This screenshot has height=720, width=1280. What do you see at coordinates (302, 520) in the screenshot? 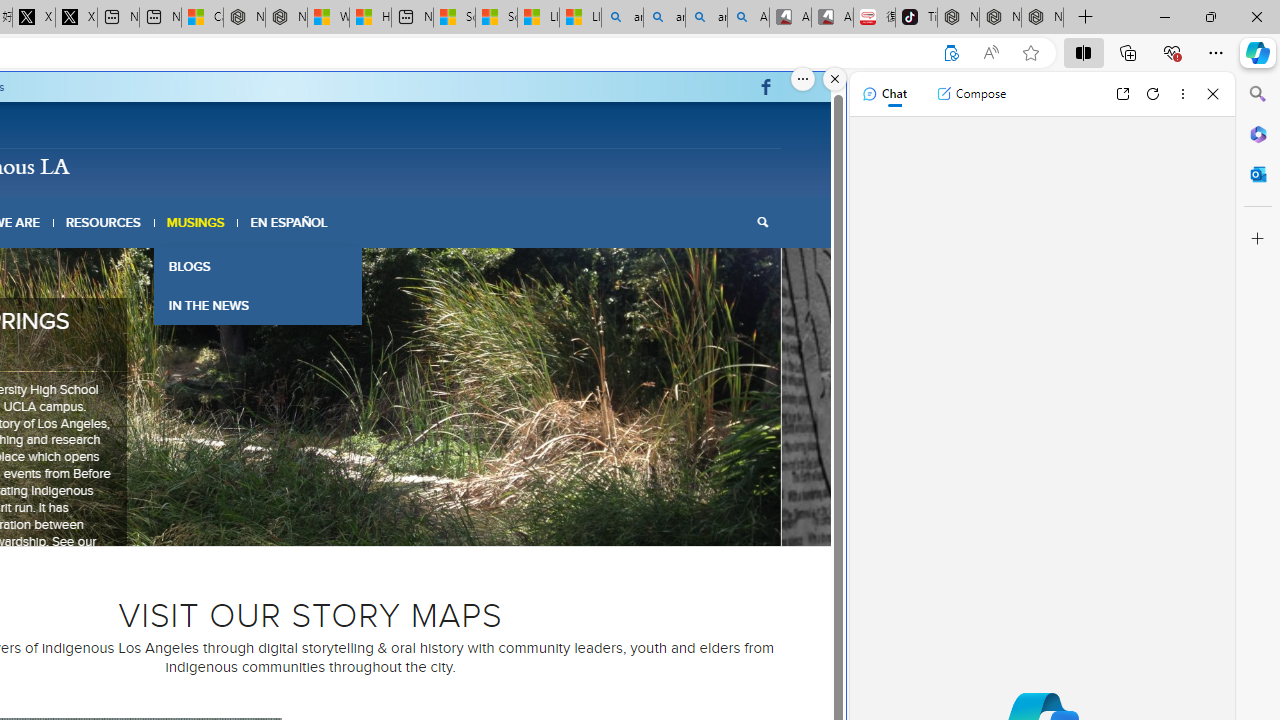
I see `4` at bounding box center [302, 520].